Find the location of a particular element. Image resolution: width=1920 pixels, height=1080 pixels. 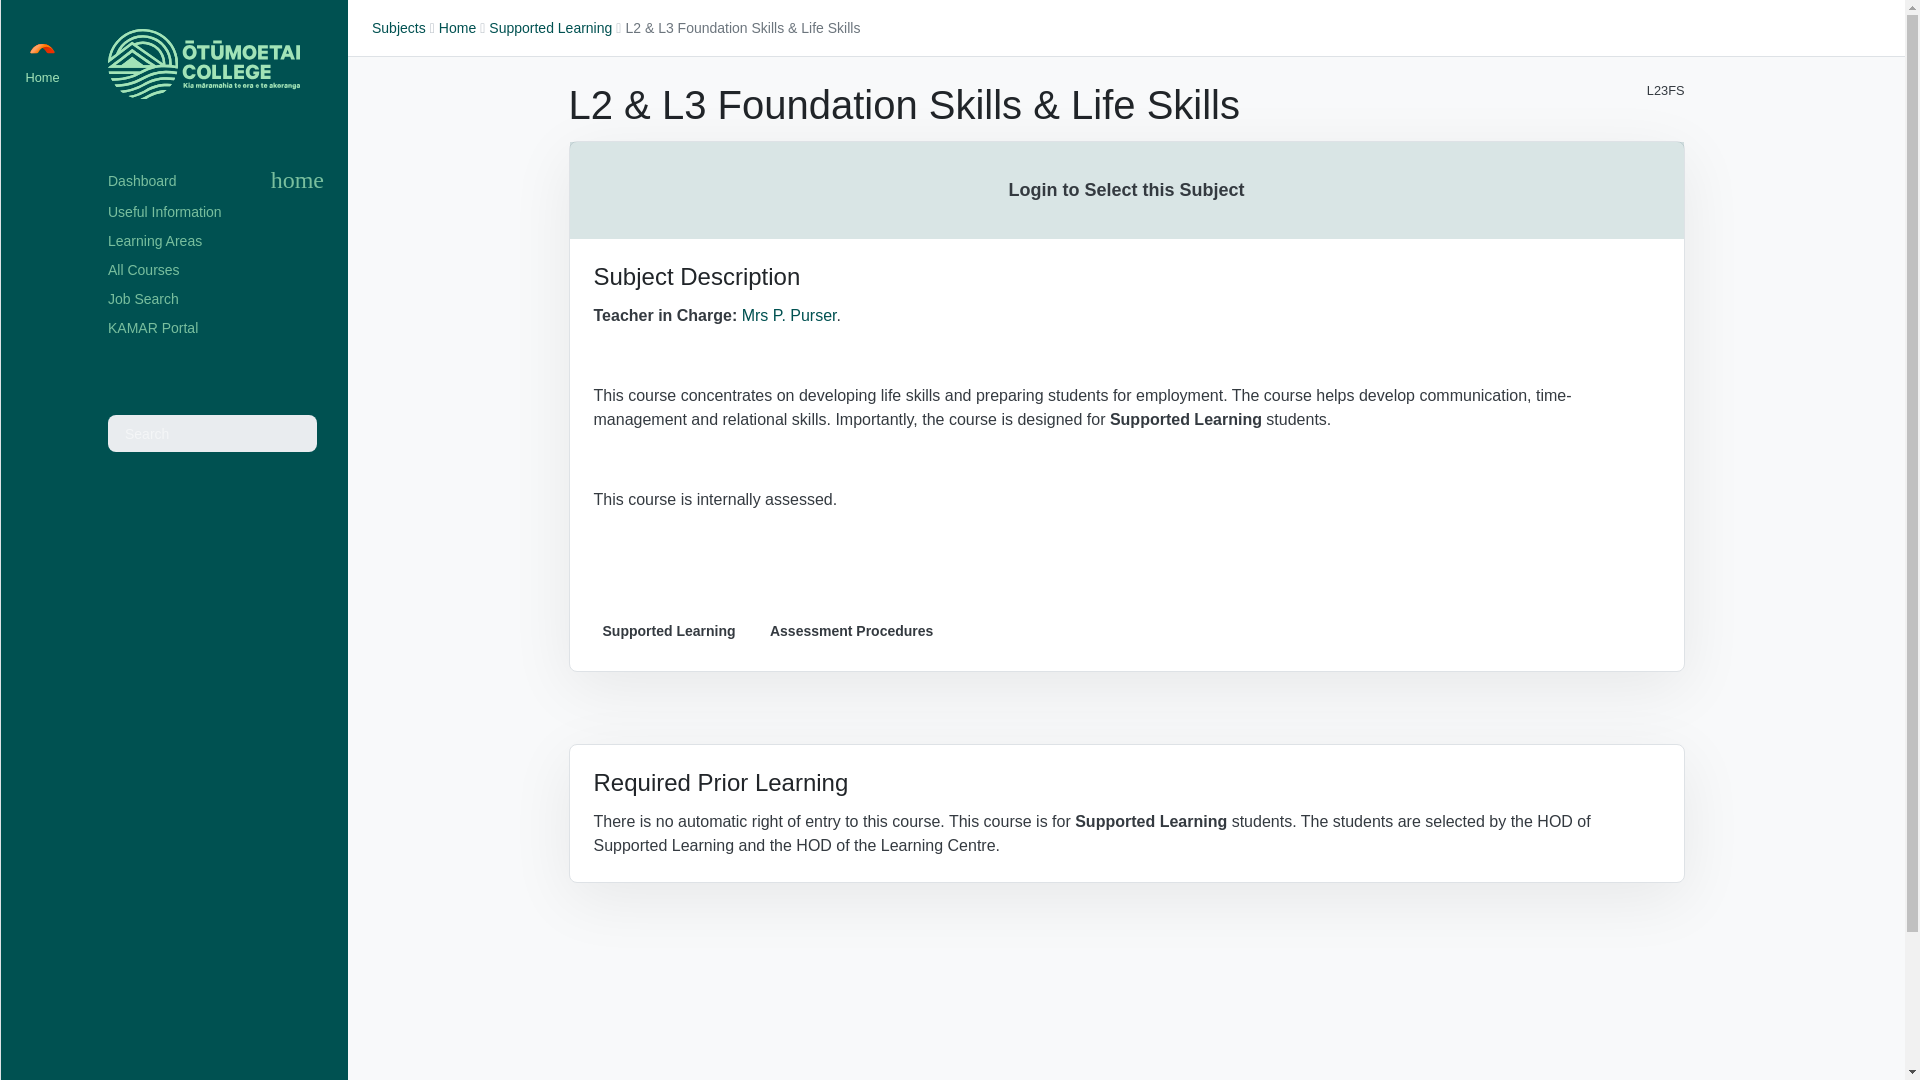

Learning Areas is located at coordinates (216, 240).